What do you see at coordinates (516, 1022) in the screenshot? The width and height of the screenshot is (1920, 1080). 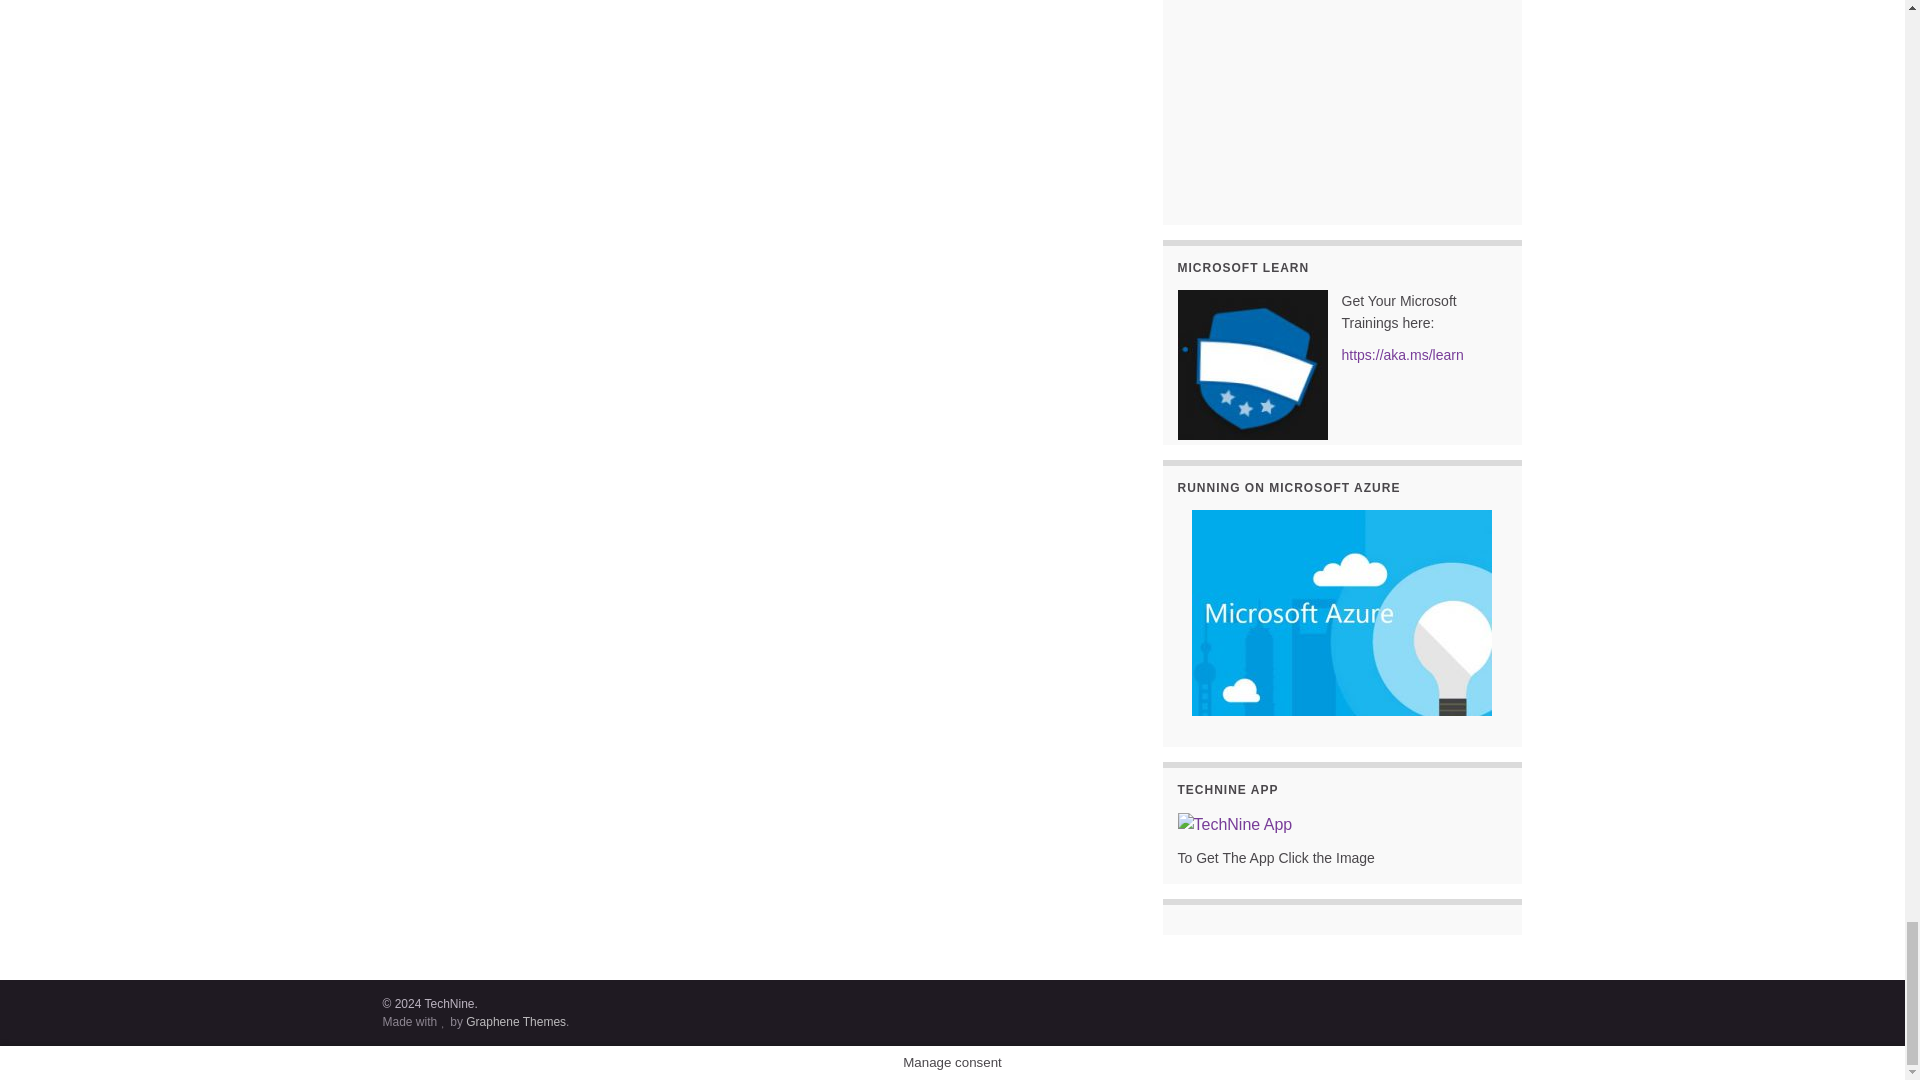 I see `Graphene Themes` at bounding box center [516, 1022].